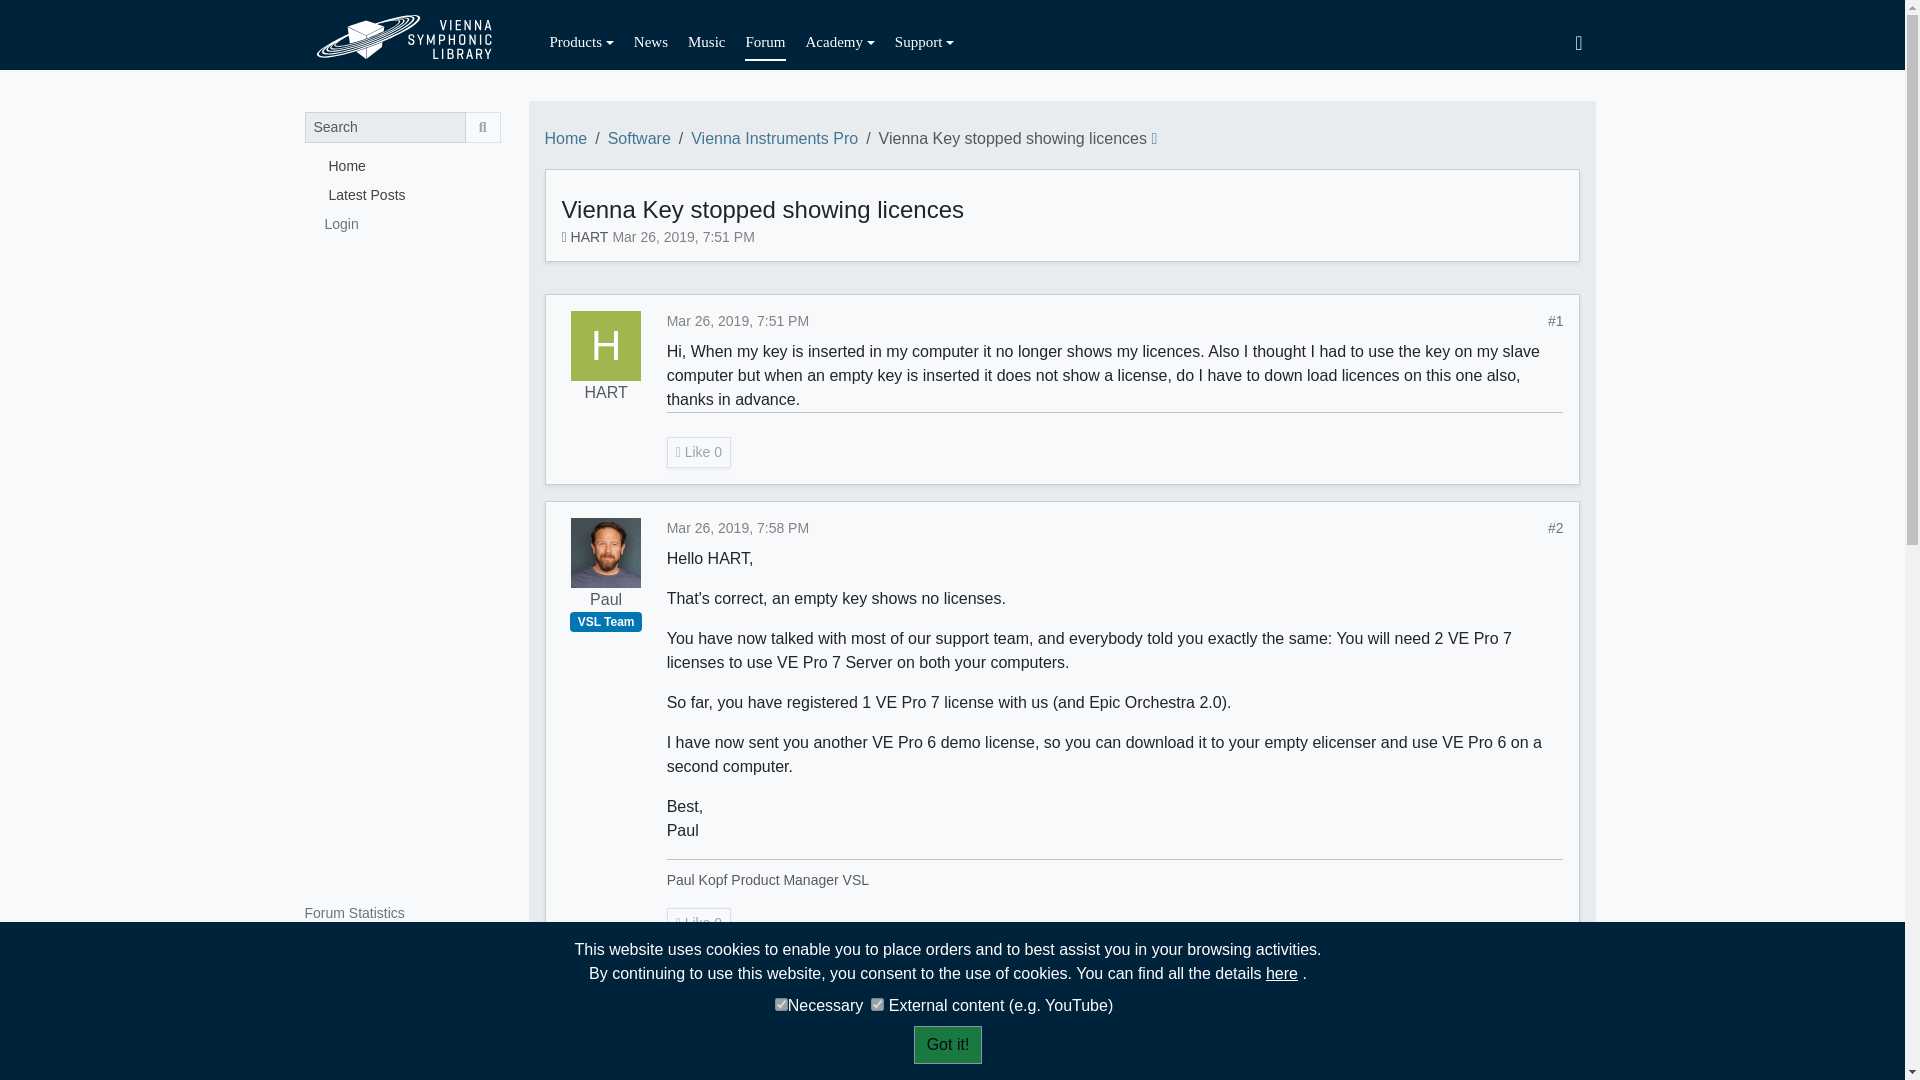 The image size is (1920, 1080). Describe the element at coordinates (605, 393) in the screenshot. I see `HART` at that location.